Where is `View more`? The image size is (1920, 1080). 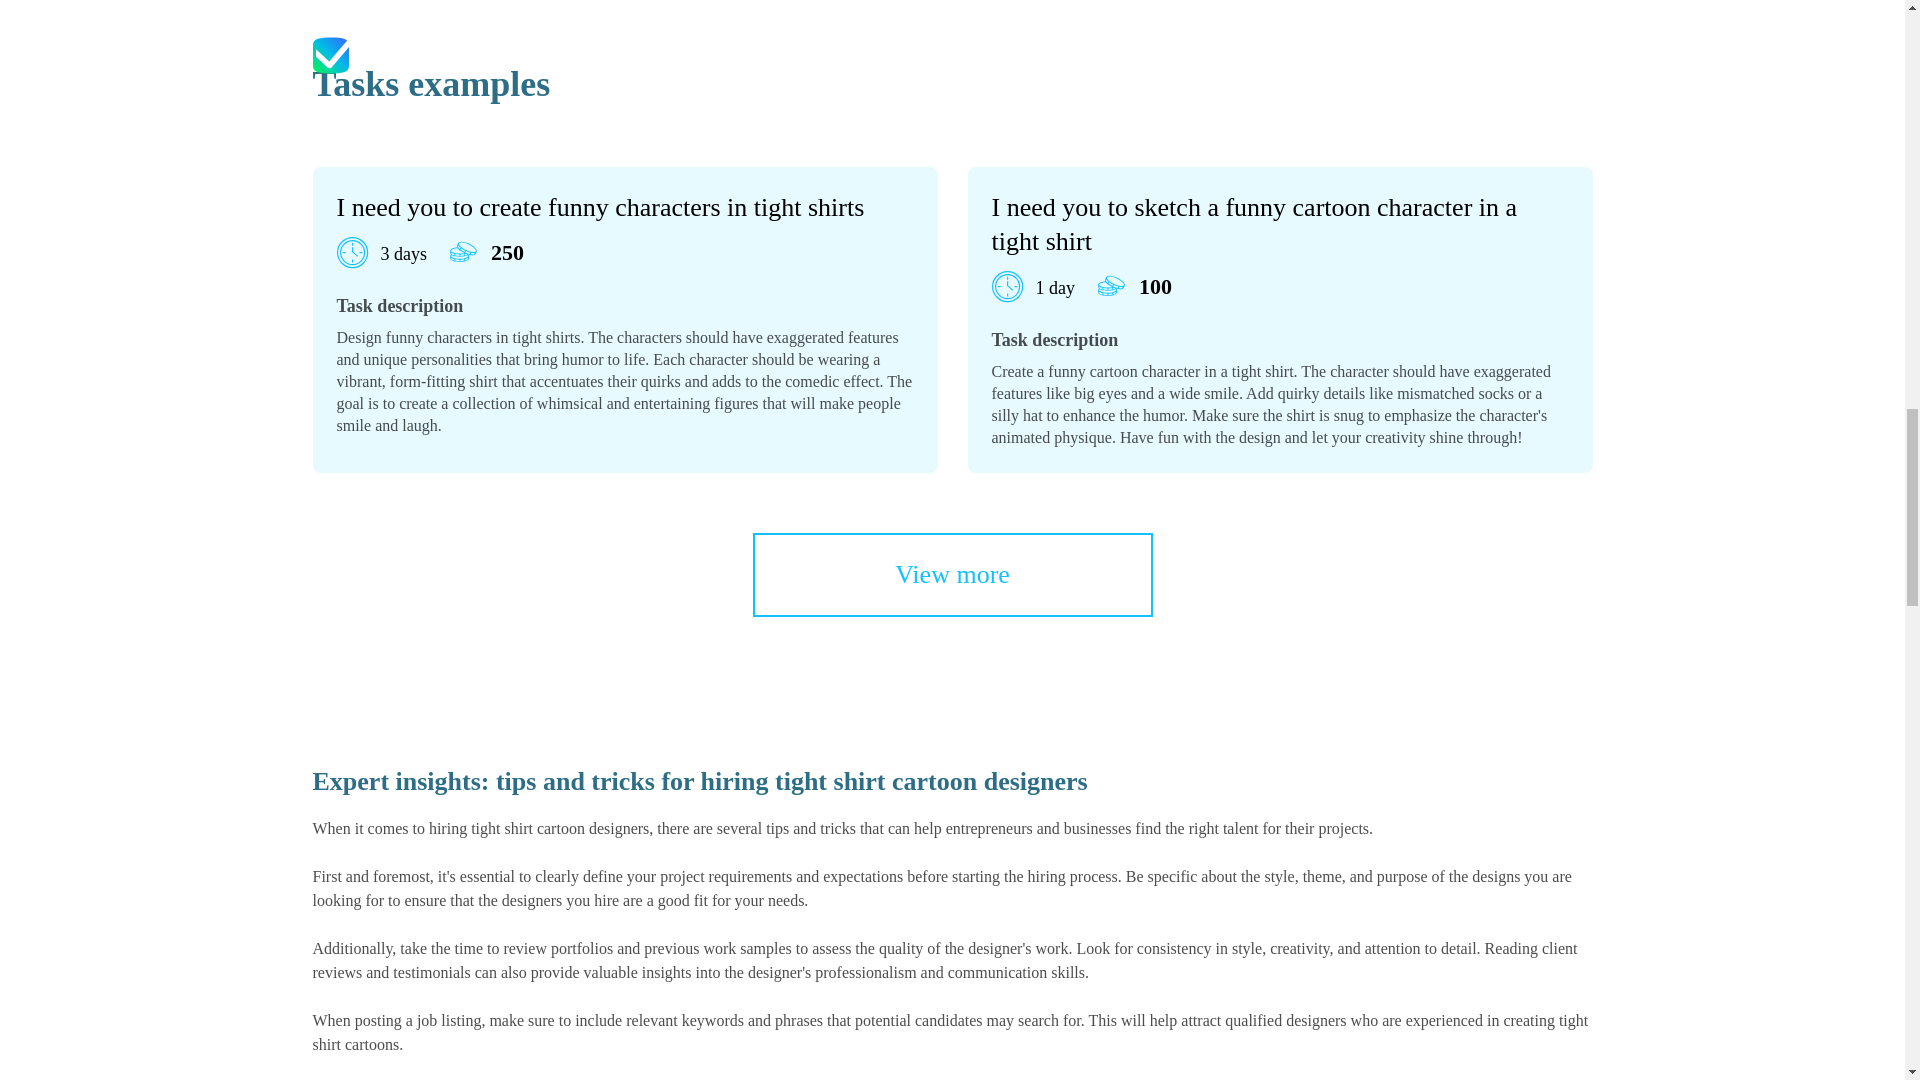 View more is located at coordinates (952, 574).